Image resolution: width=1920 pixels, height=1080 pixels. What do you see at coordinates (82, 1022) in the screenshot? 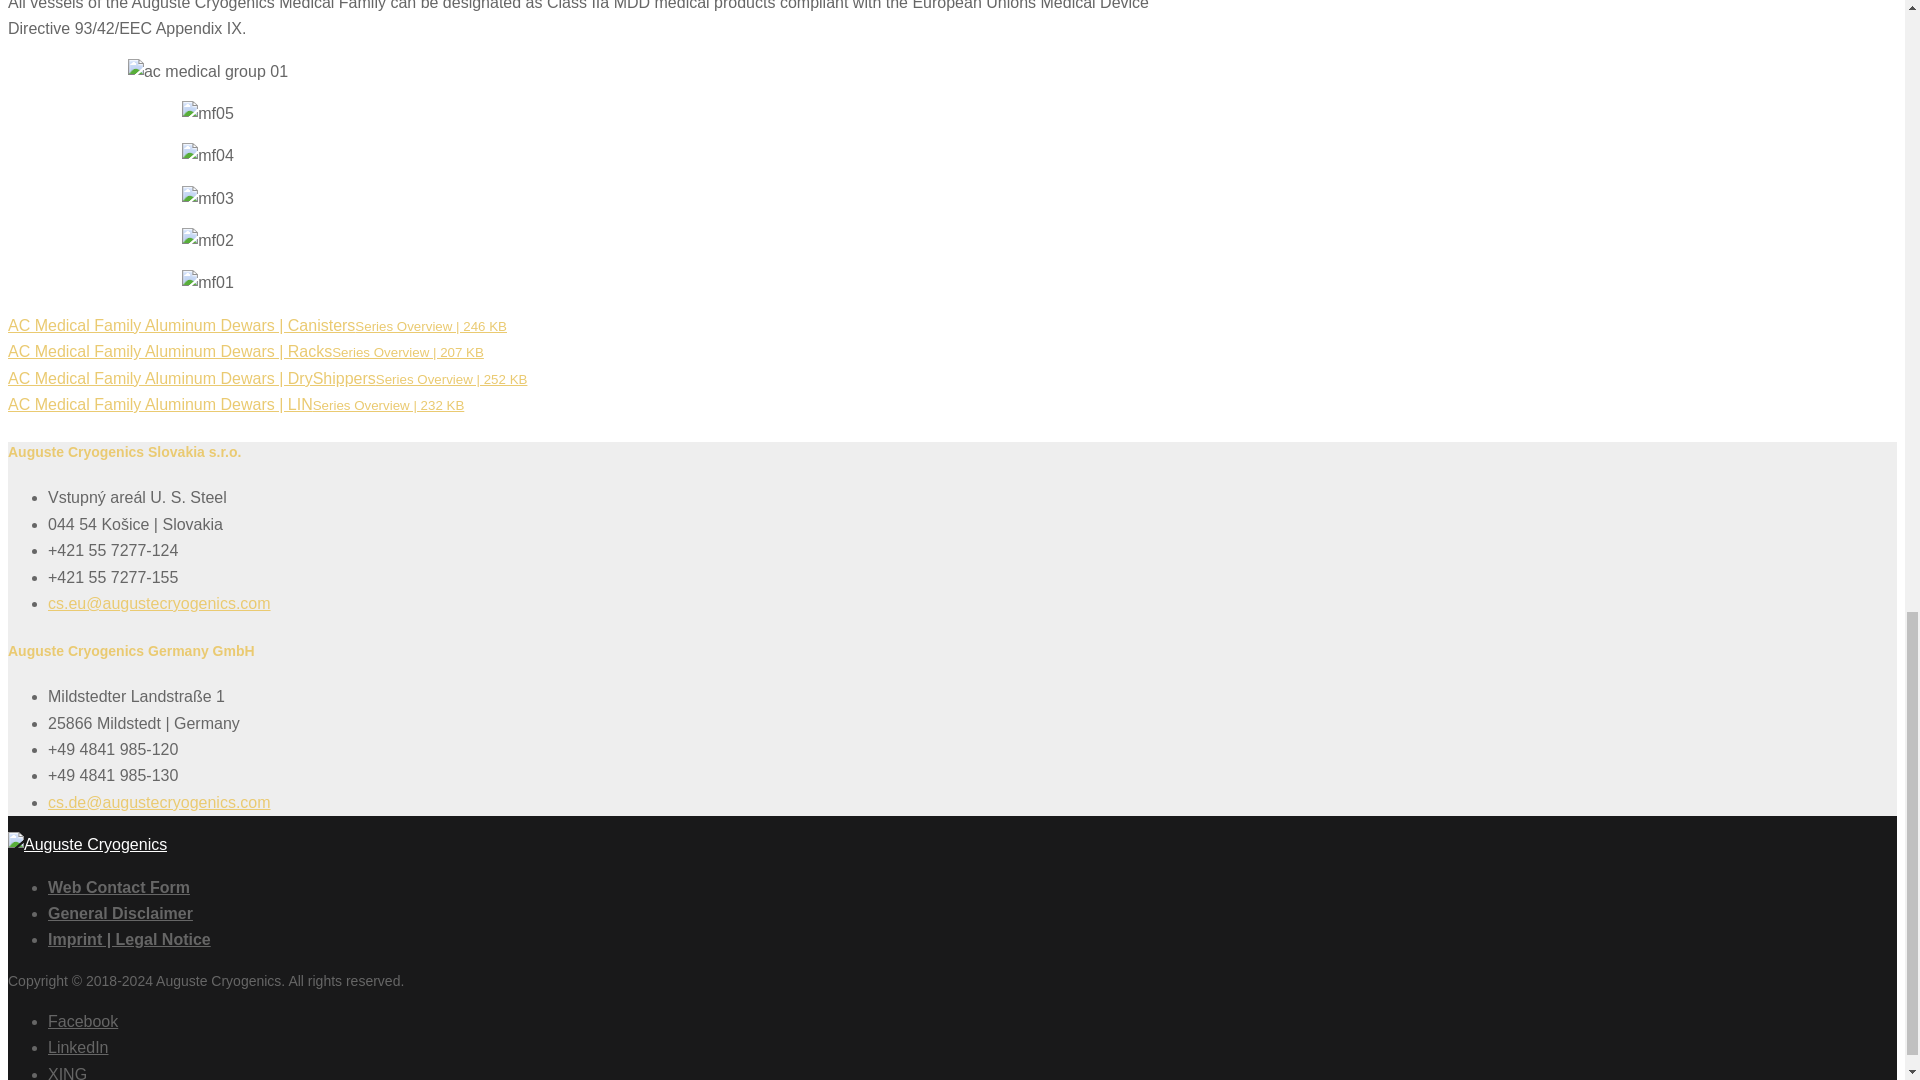
I see `Facebook` at bounding box center [82, 1022].